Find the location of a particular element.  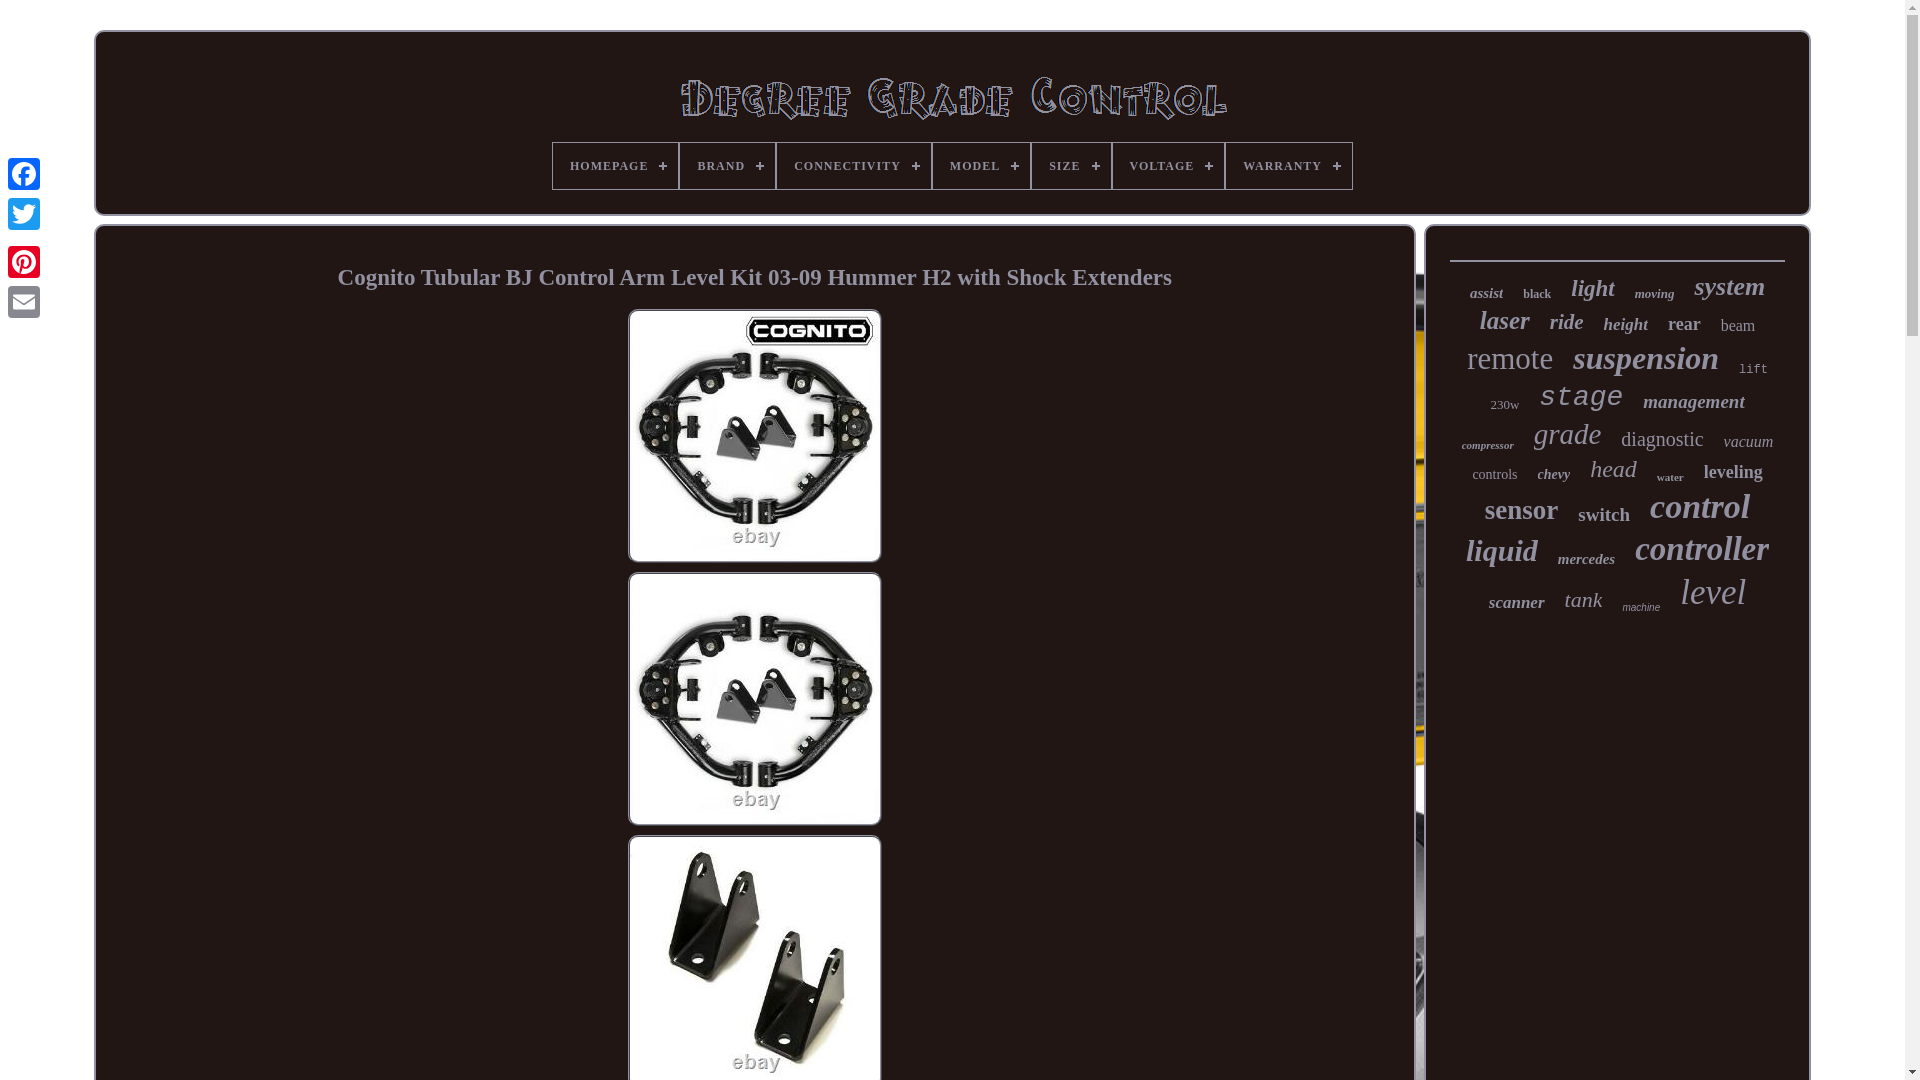

BRAND is located at coordinates (727, 166).